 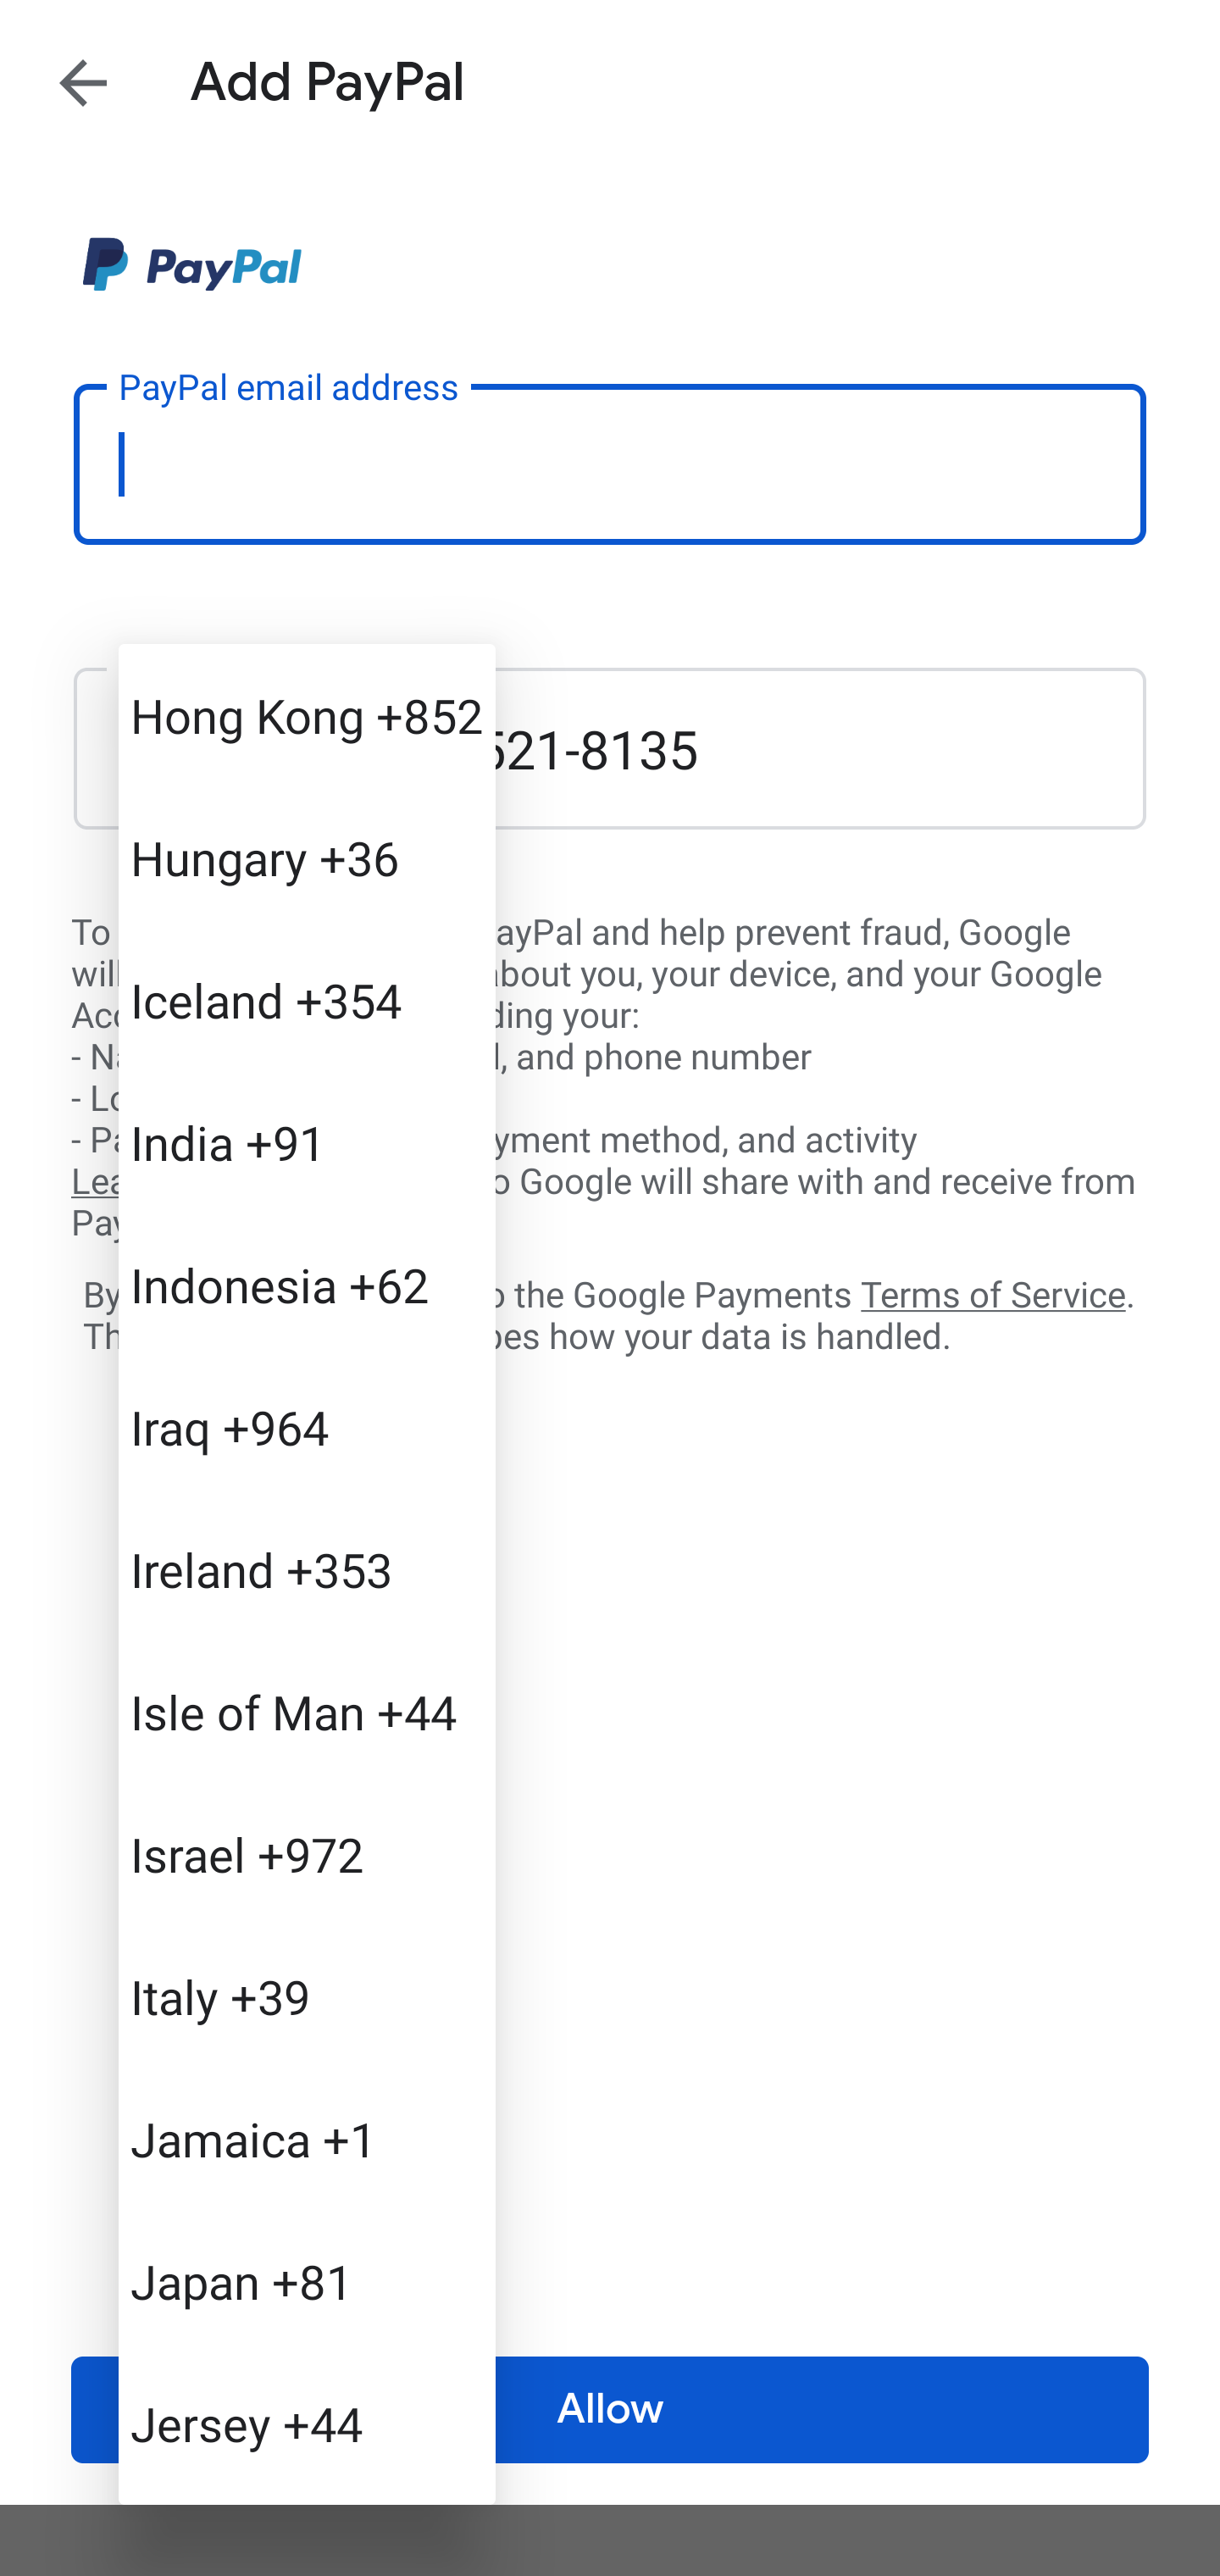 What do you see at coordinates (307, 1142) in the screenshot?
I see `India +91` at bounding box center [307, 1142].